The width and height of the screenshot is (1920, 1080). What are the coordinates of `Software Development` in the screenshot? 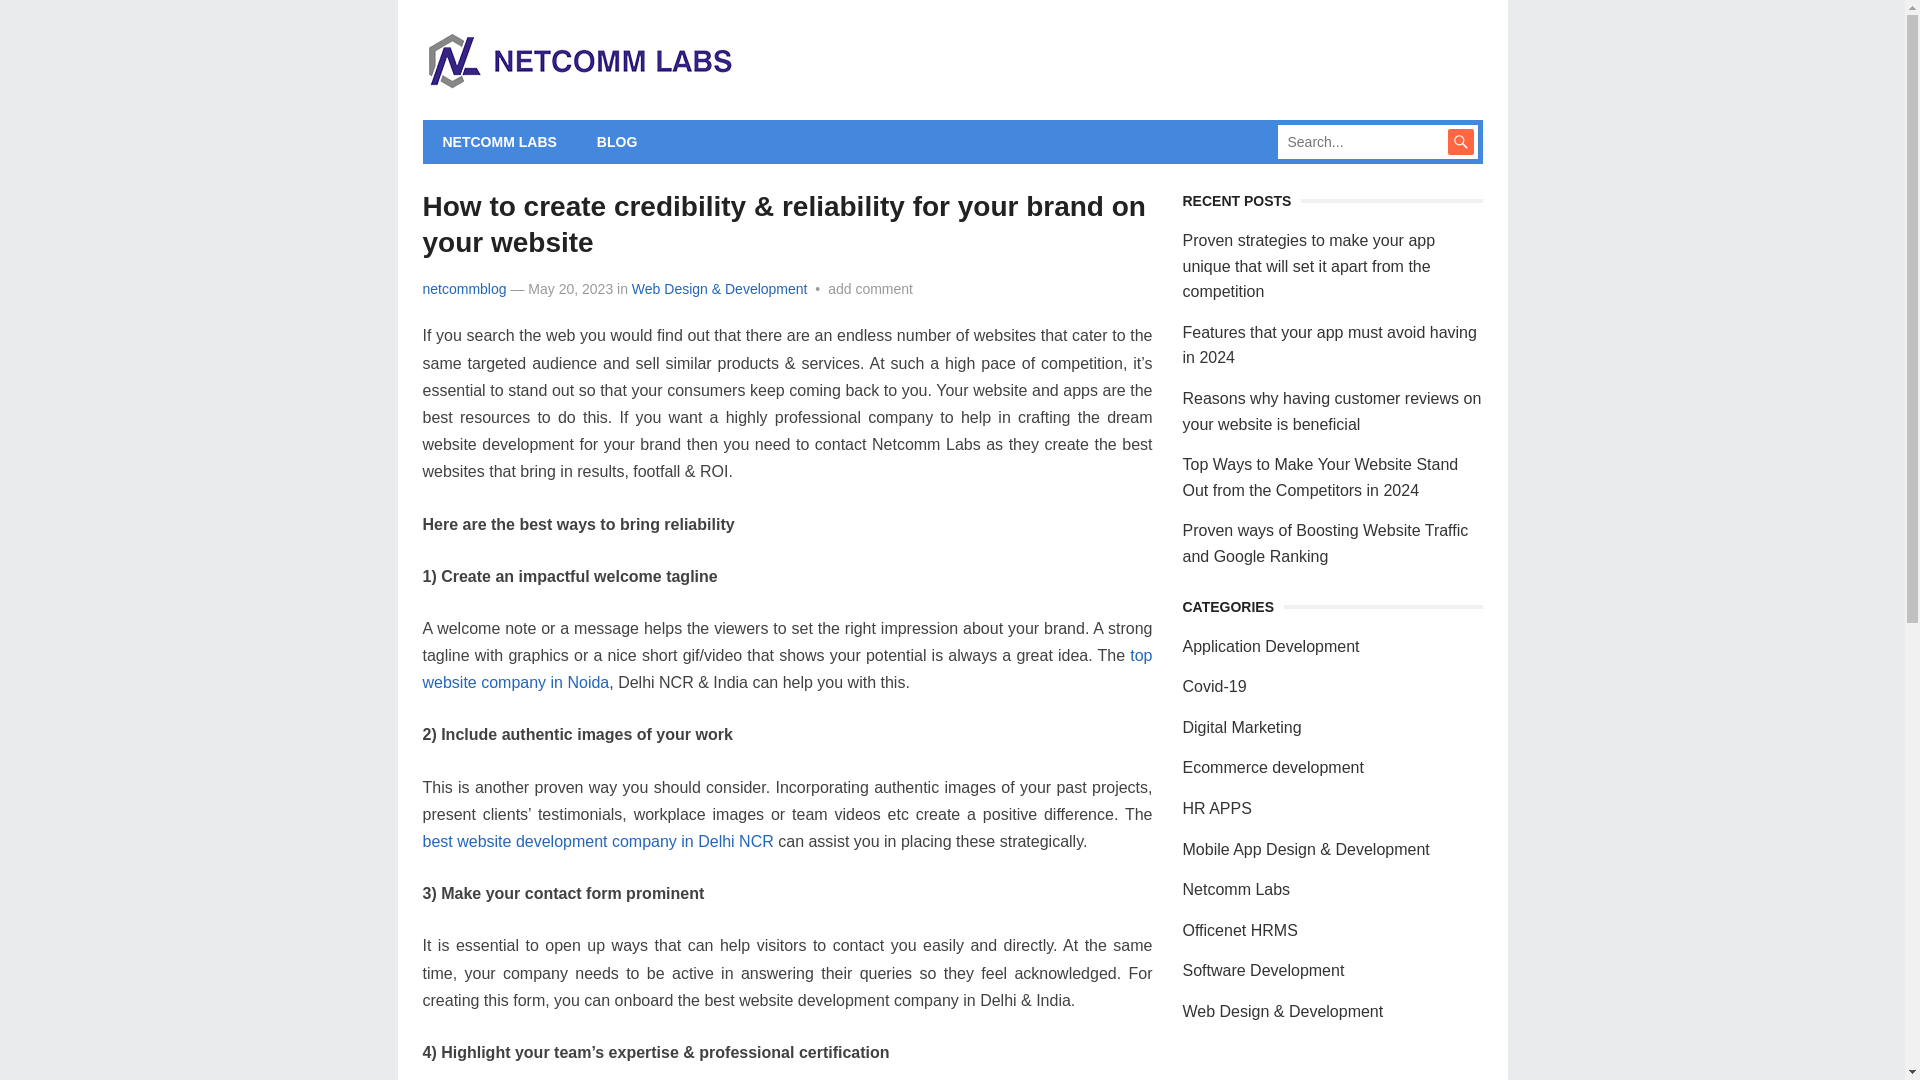 It's located at (1263, 970).